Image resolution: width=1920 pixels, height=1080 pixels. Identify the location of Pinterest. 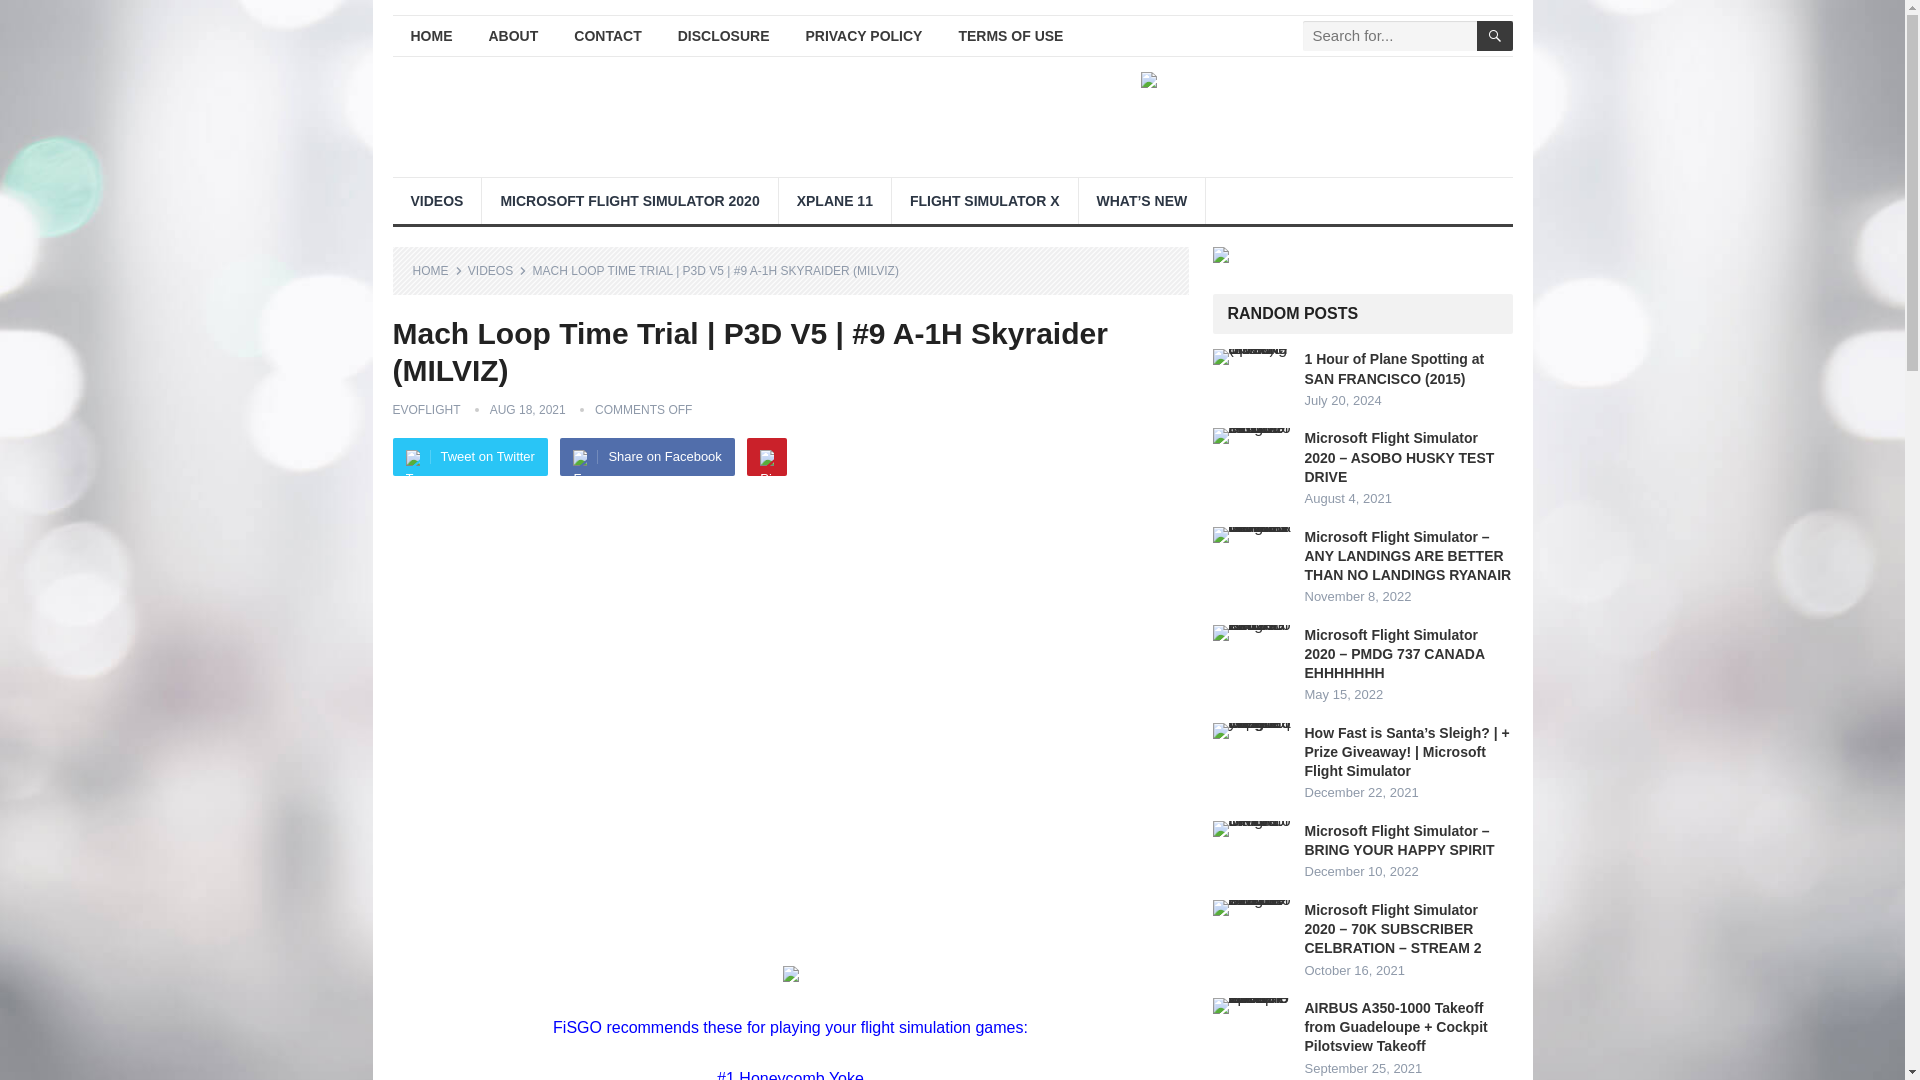
(766, 457).